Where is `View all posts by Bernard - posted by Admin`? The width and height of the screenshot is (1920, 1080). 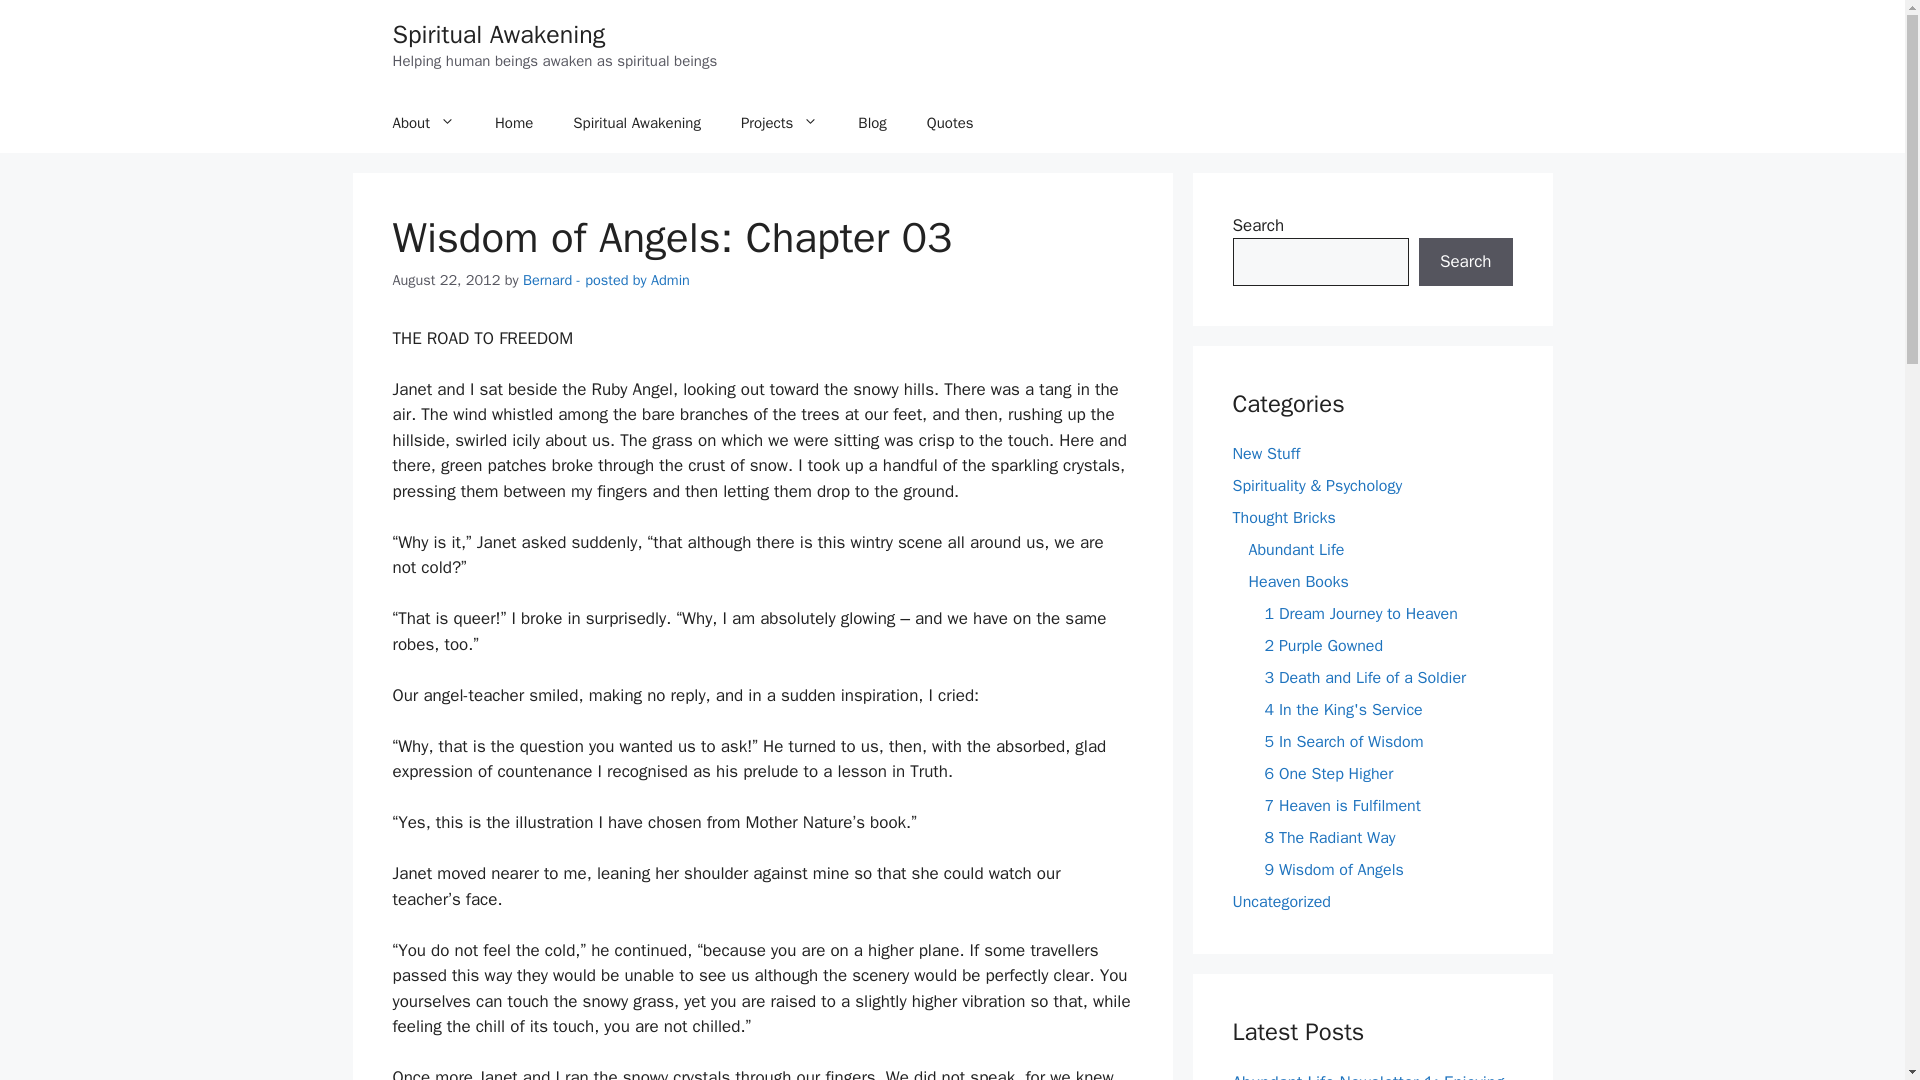
View all posts by Bernard - posted by Admin is located at coordinates (606, 280).